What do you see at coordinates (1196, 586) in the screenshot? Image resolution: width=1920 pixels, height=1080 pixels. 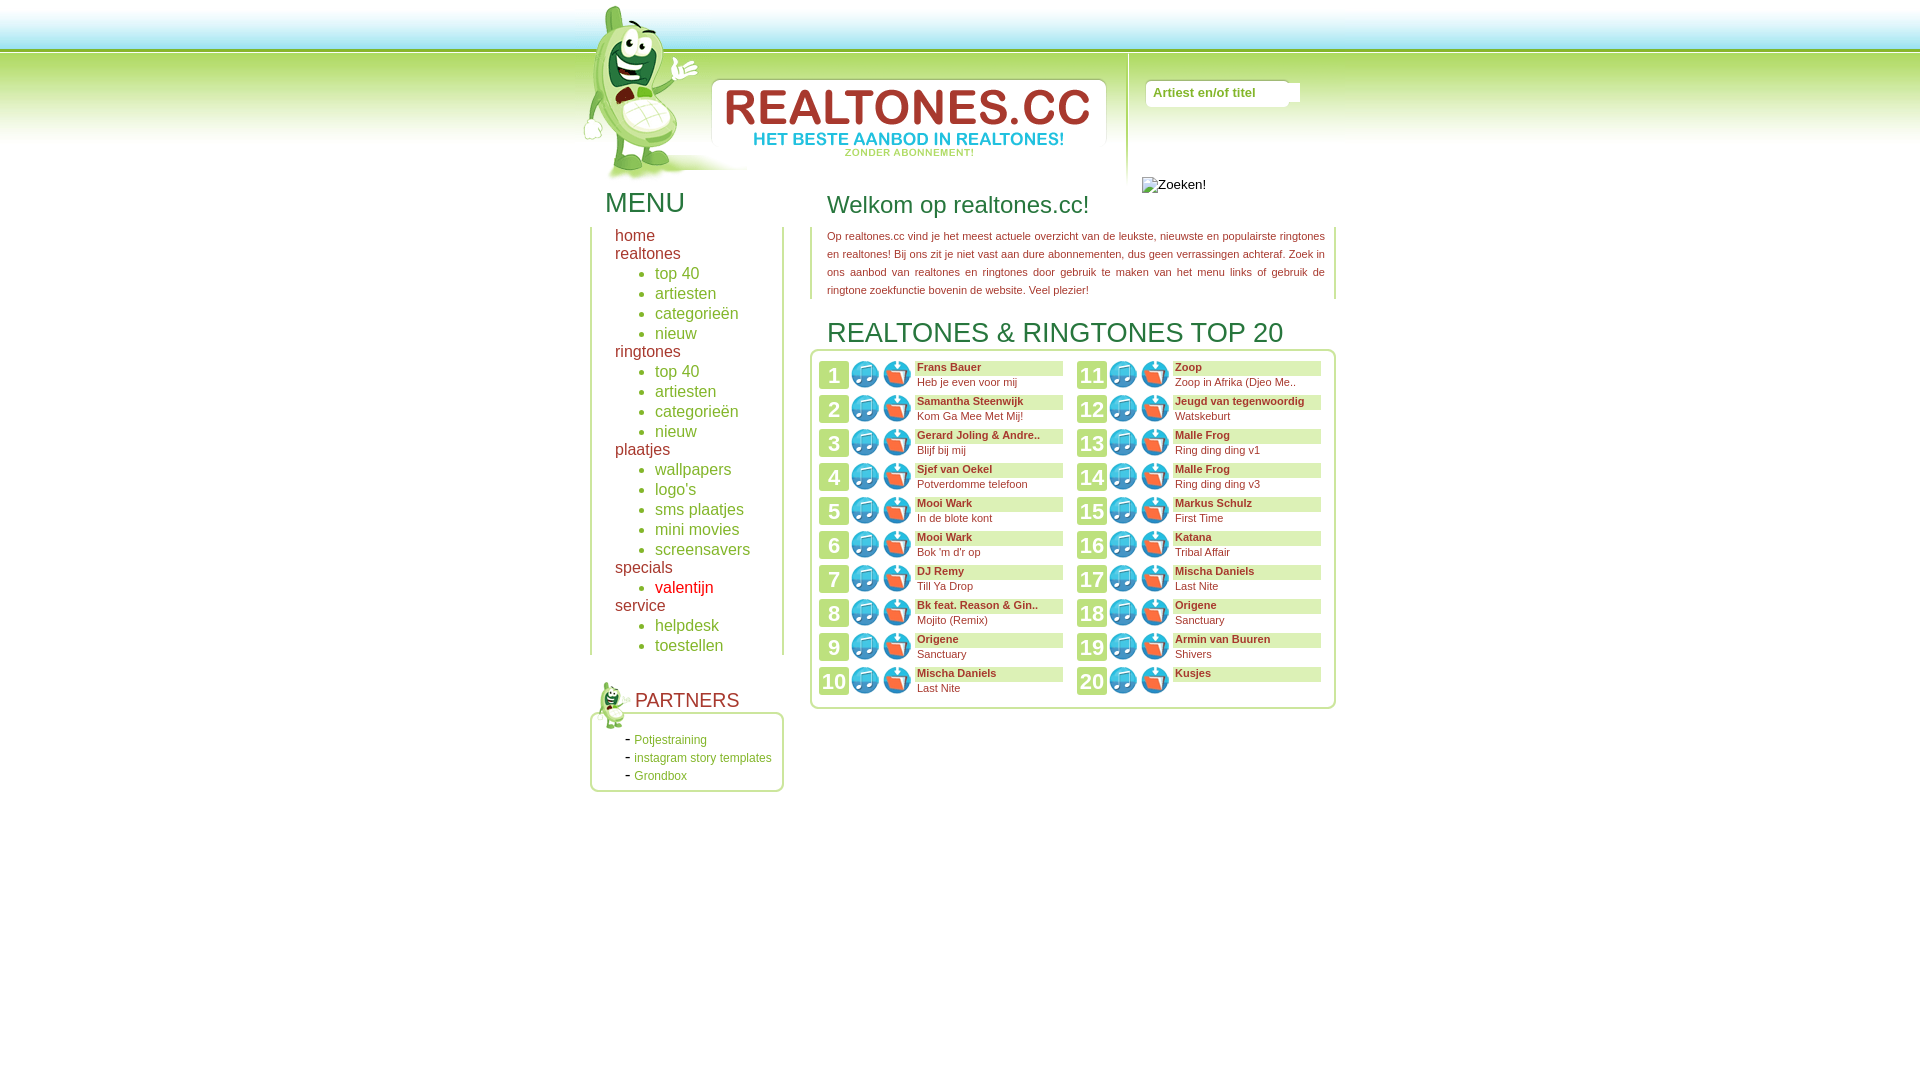 I see `Last Nite` at bounding box center [1196, 586].